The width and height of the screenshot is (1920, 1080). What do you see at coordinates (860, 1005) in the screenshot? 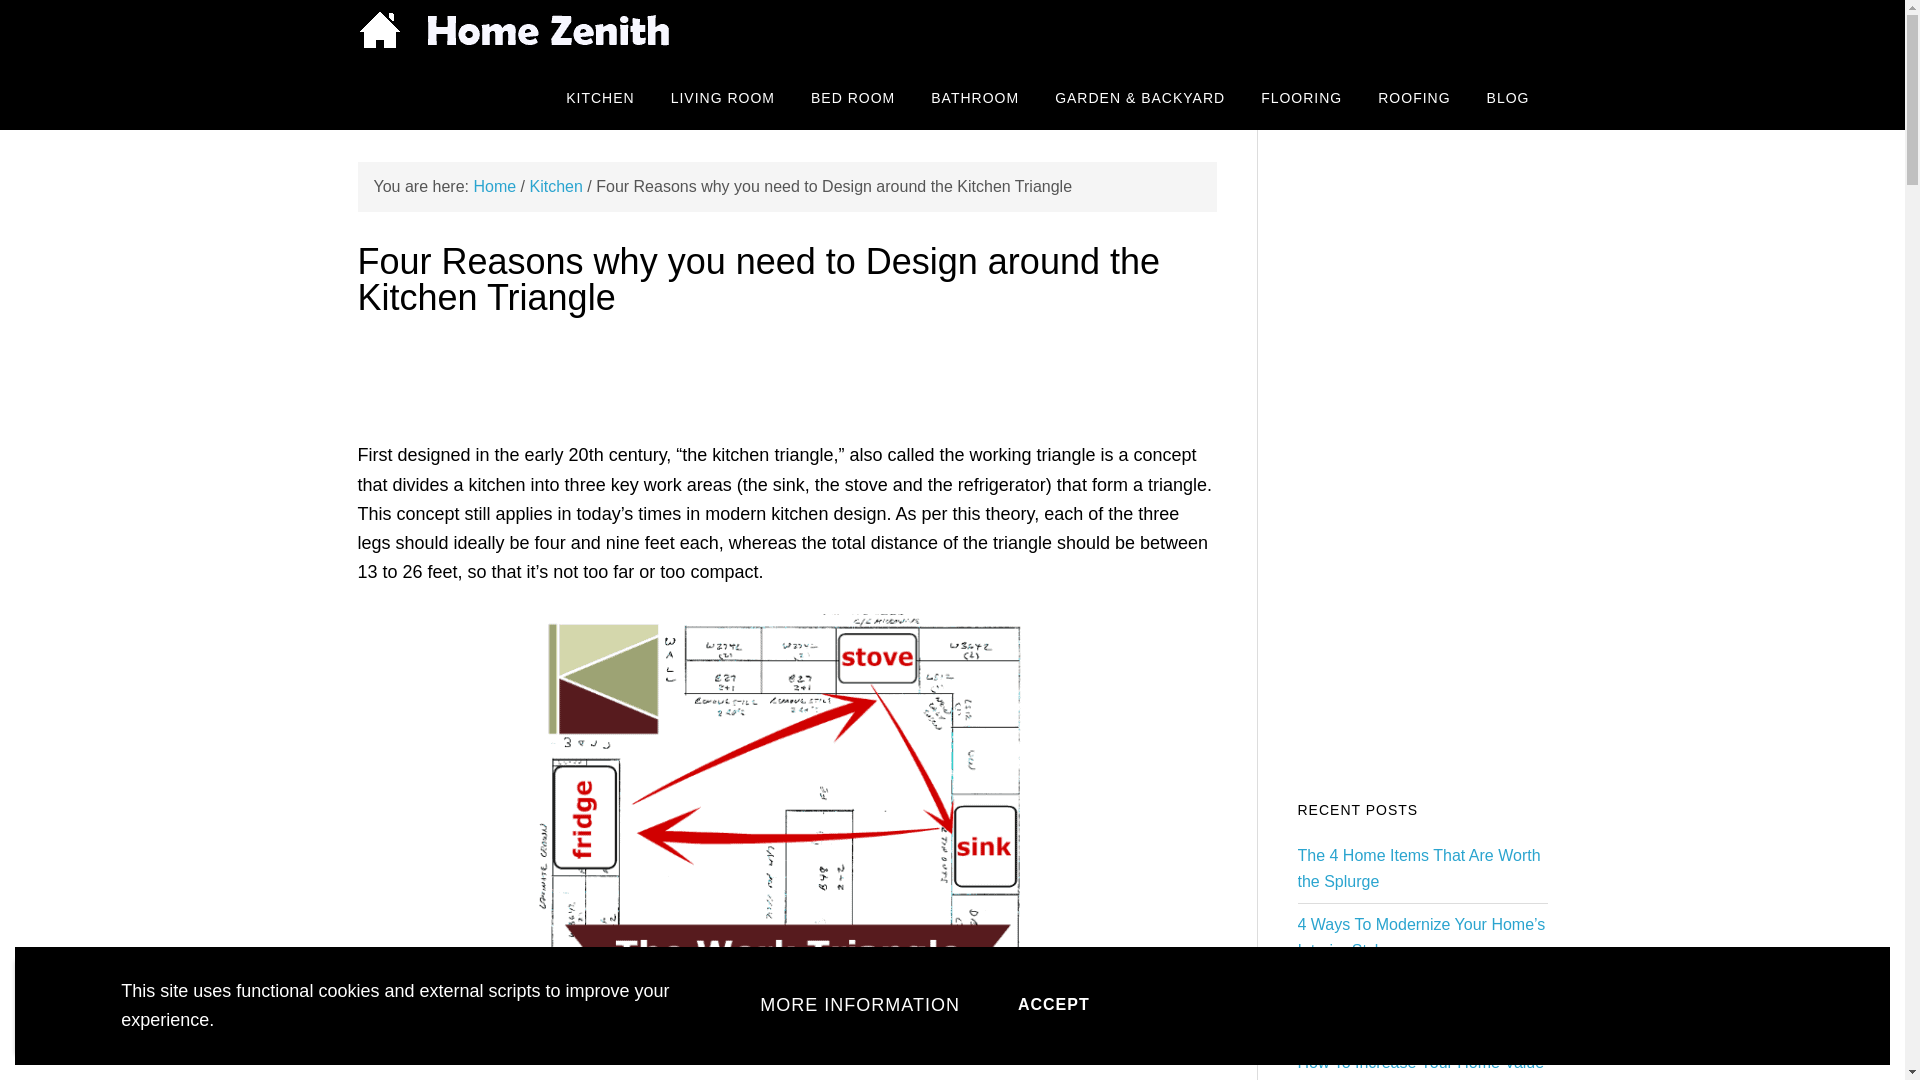
I see `MORE INFORMATION` at bounding box center [860, 1005].